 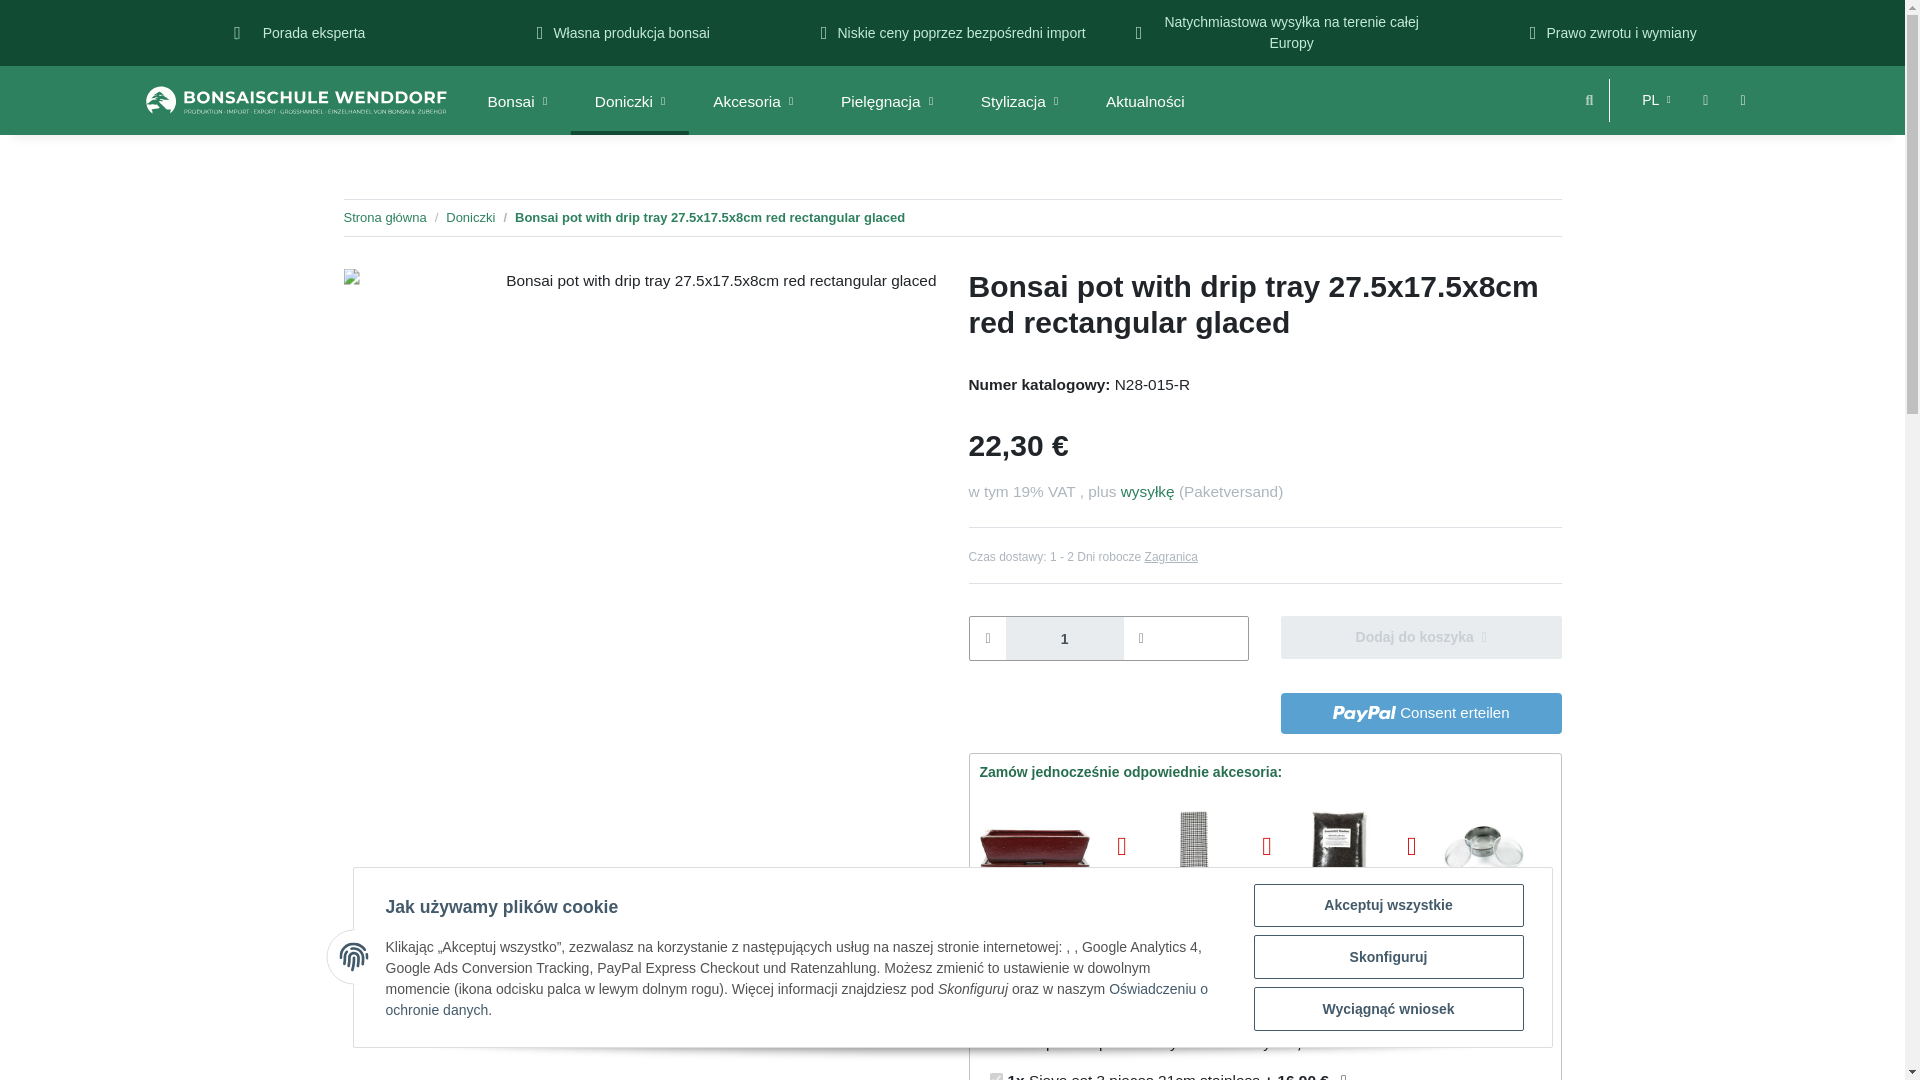 I want to click on Bonsai, so click(x=517, y=101).